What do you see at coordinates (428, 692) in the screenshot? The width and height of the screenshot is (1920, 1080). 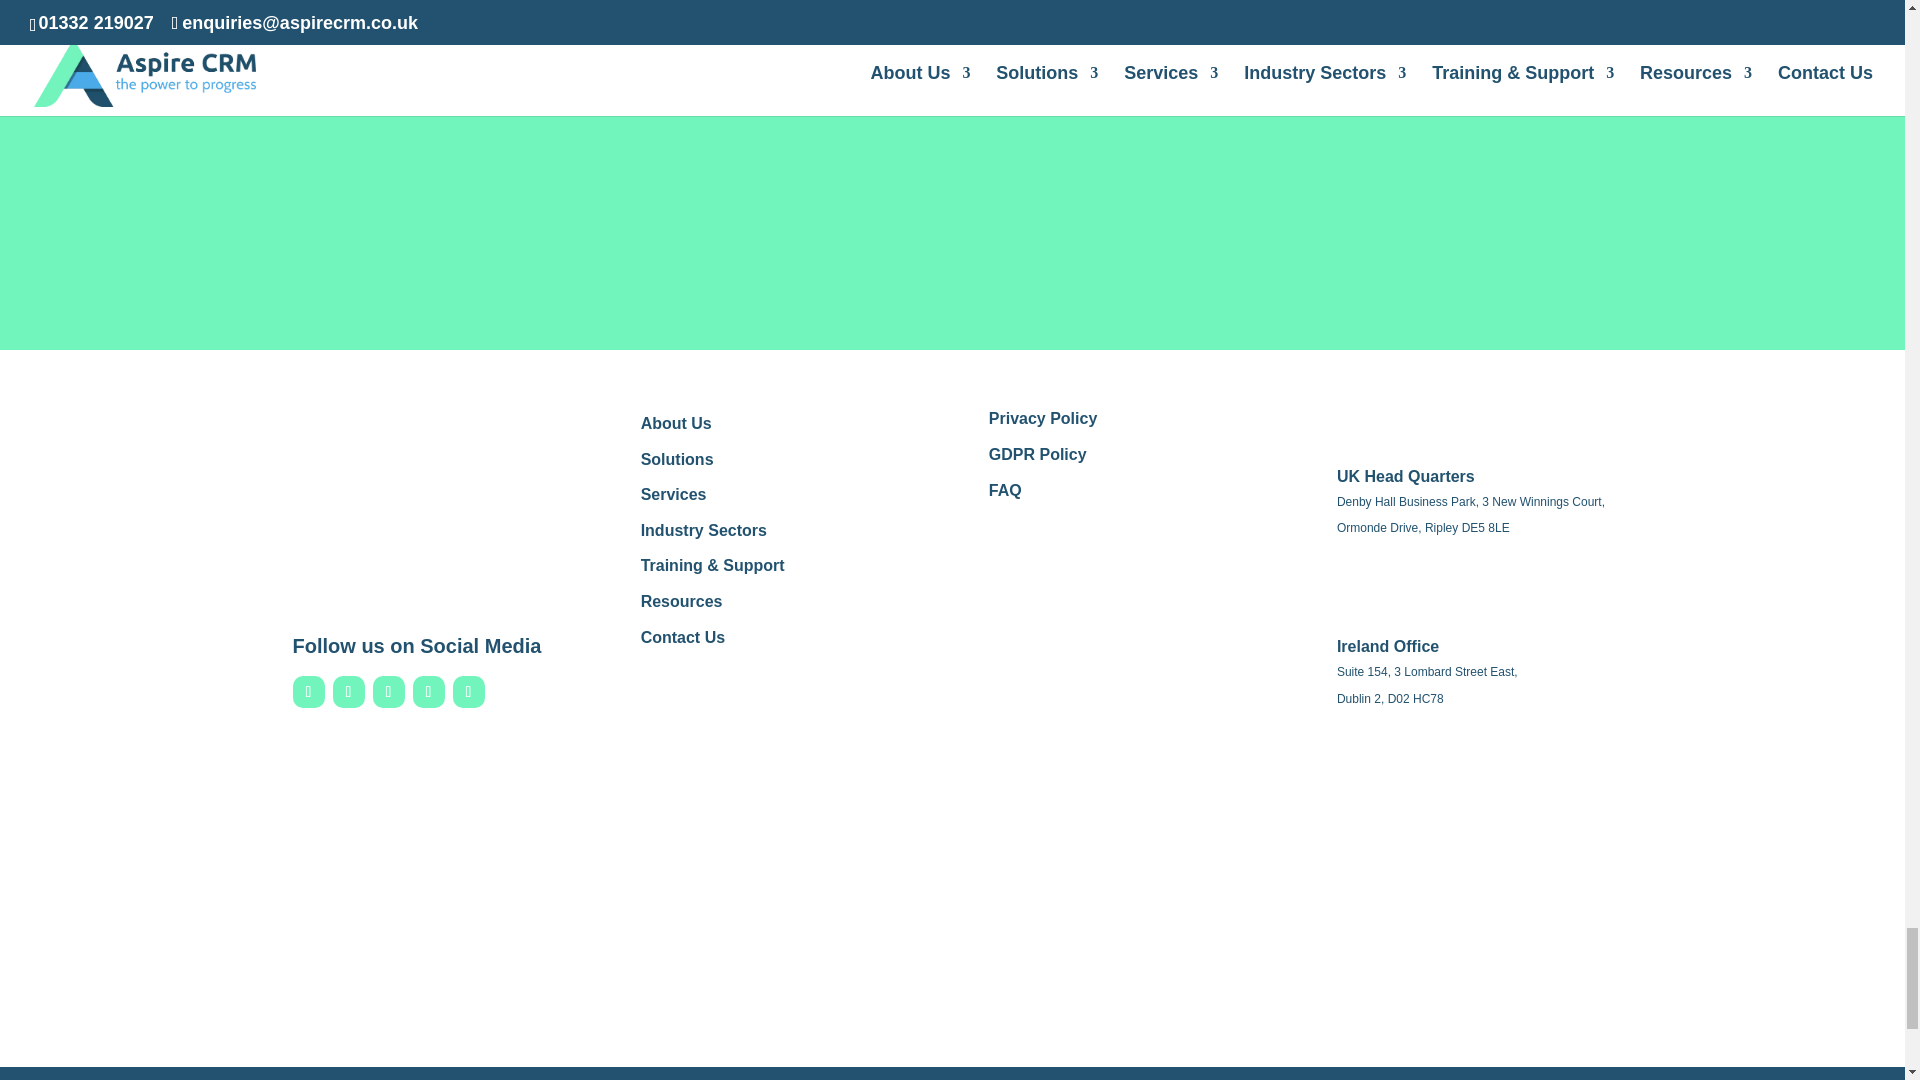 I see `Follow on Youtube` at bounding box center [428, 692].